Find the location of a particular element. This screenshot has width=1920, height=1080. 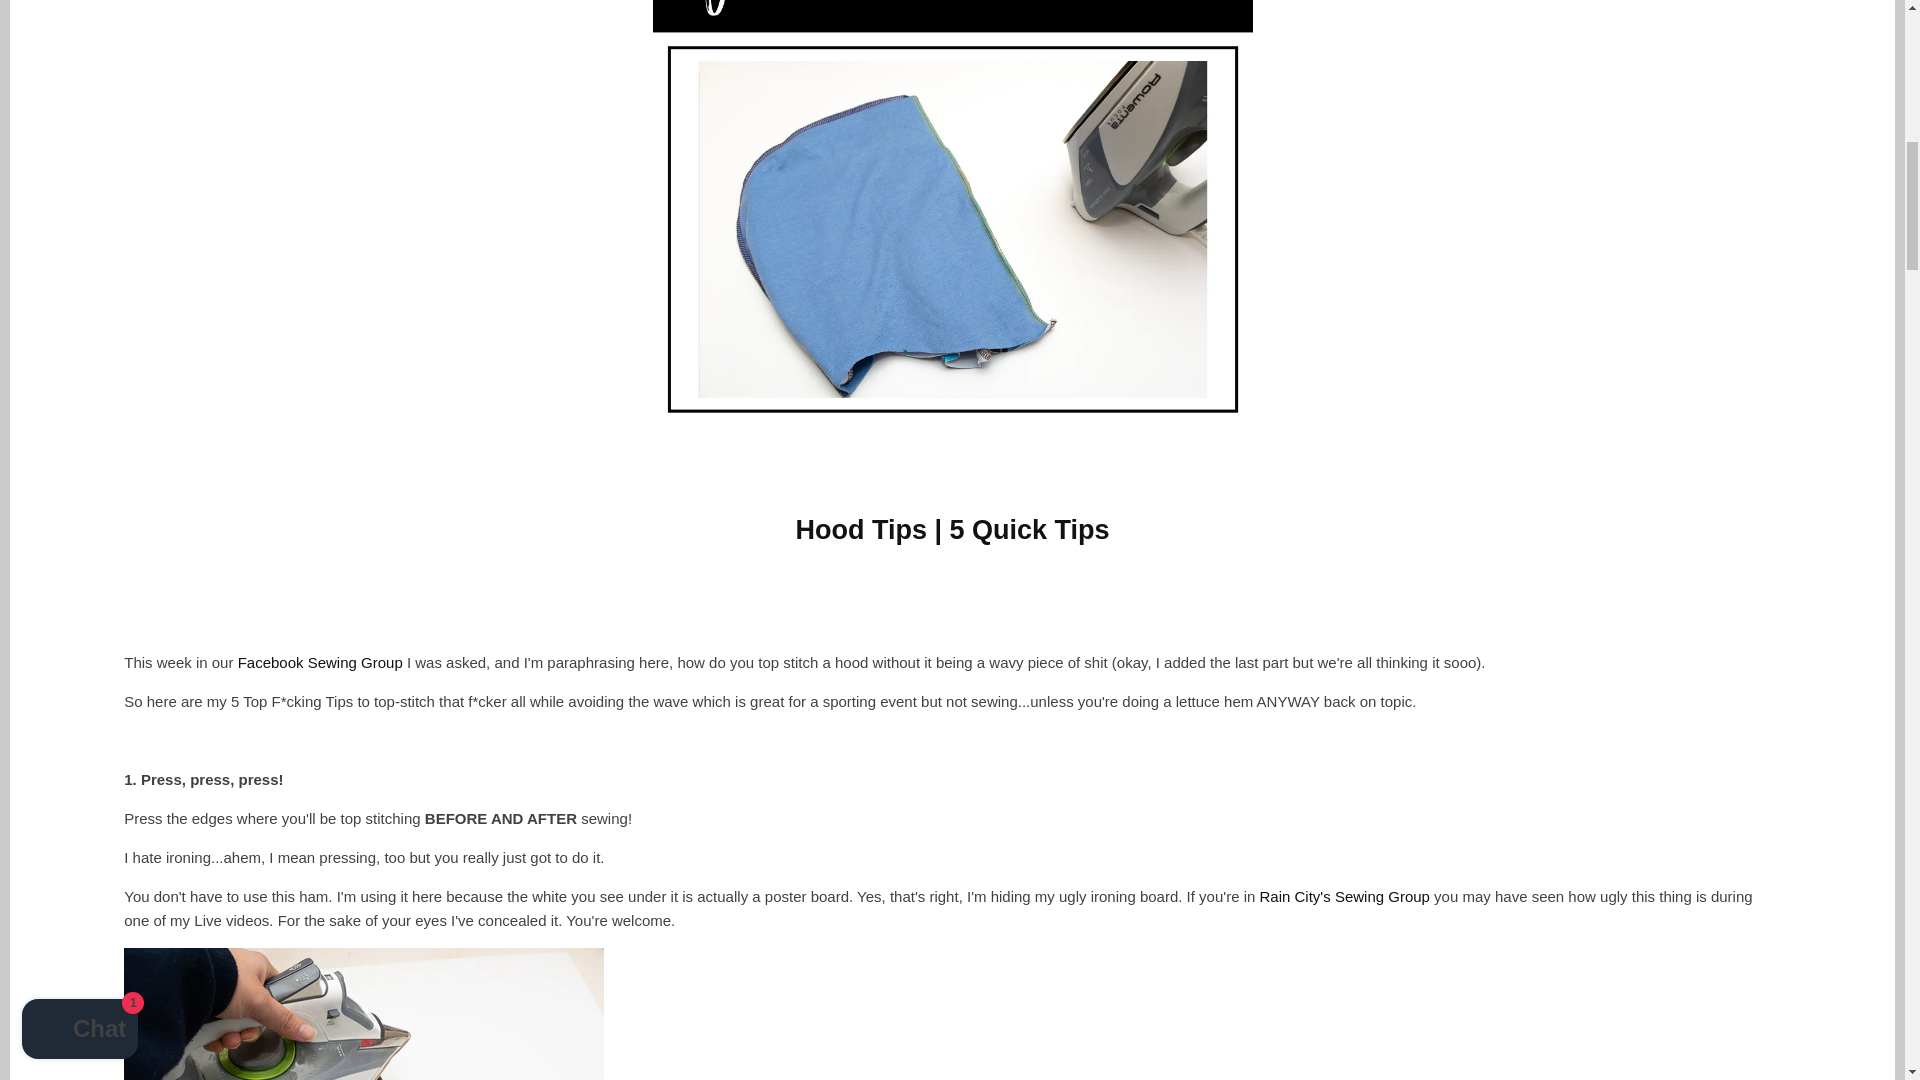

Rain City's Sewing Group is located at coordinates (1344, 896).